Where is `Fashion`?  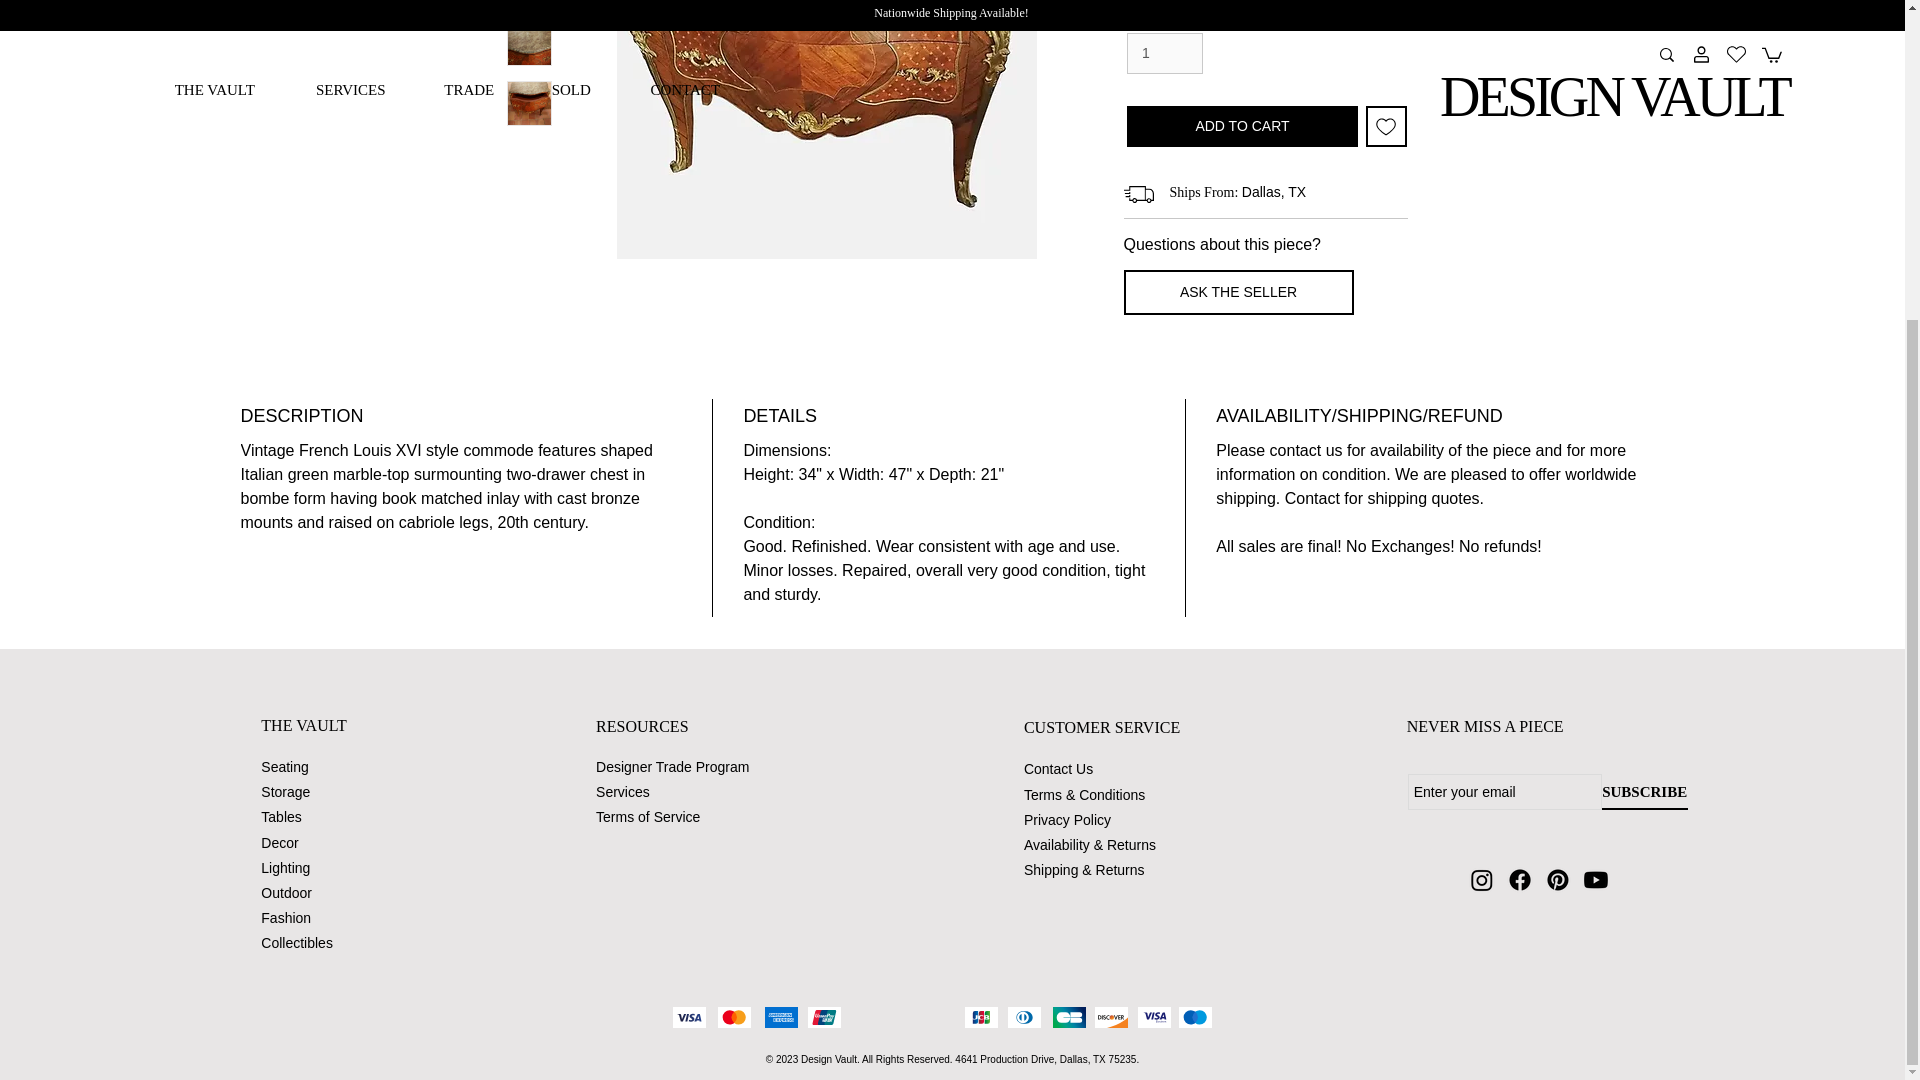
Fashion is located at coordinates (286, 918).